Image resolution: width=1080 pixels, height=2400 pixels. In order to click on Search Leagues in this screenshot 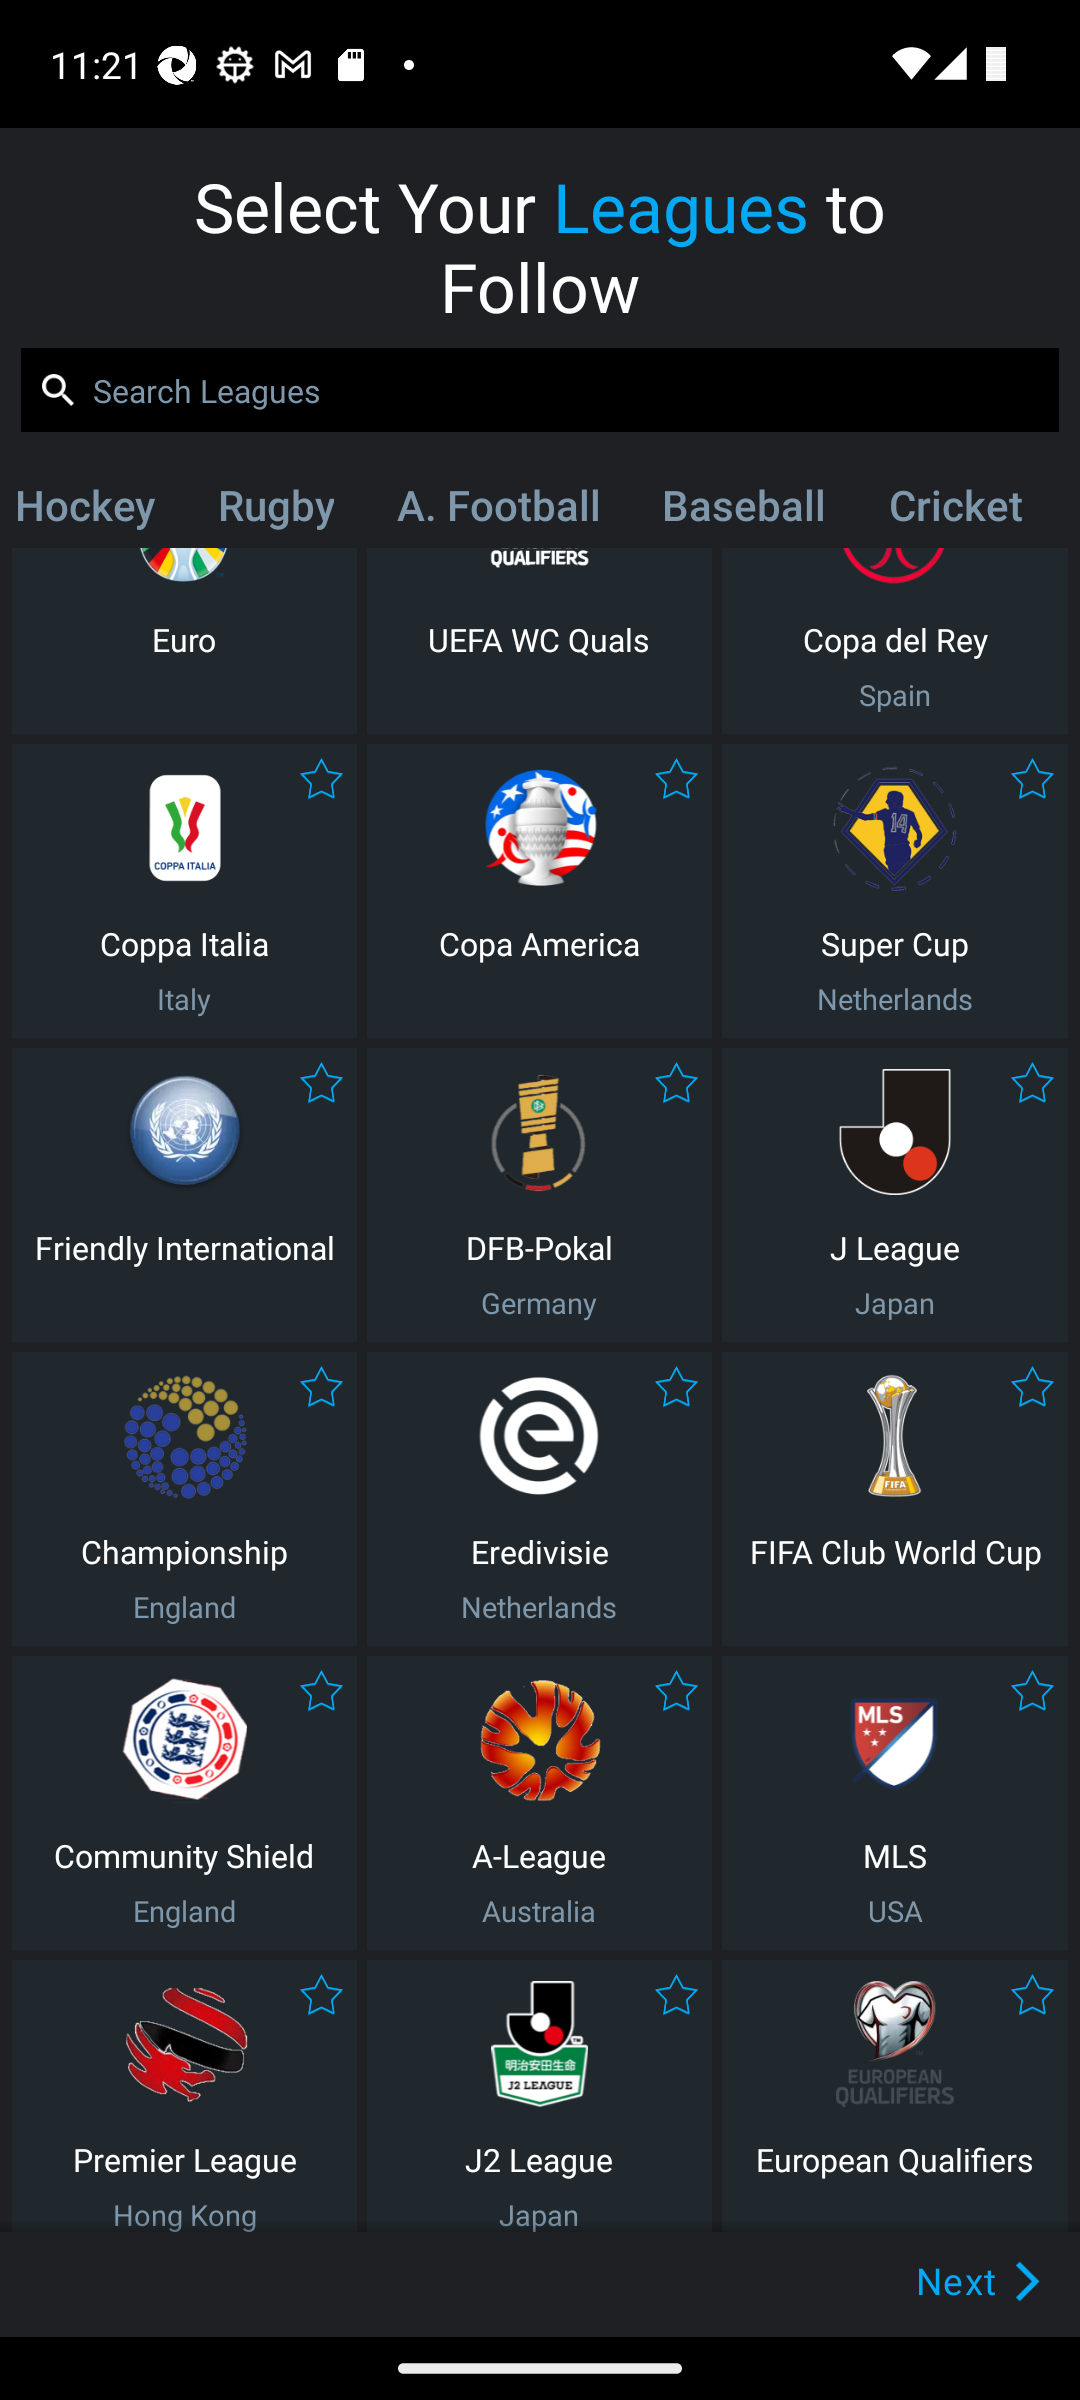, I will do `click(540, 390)`.